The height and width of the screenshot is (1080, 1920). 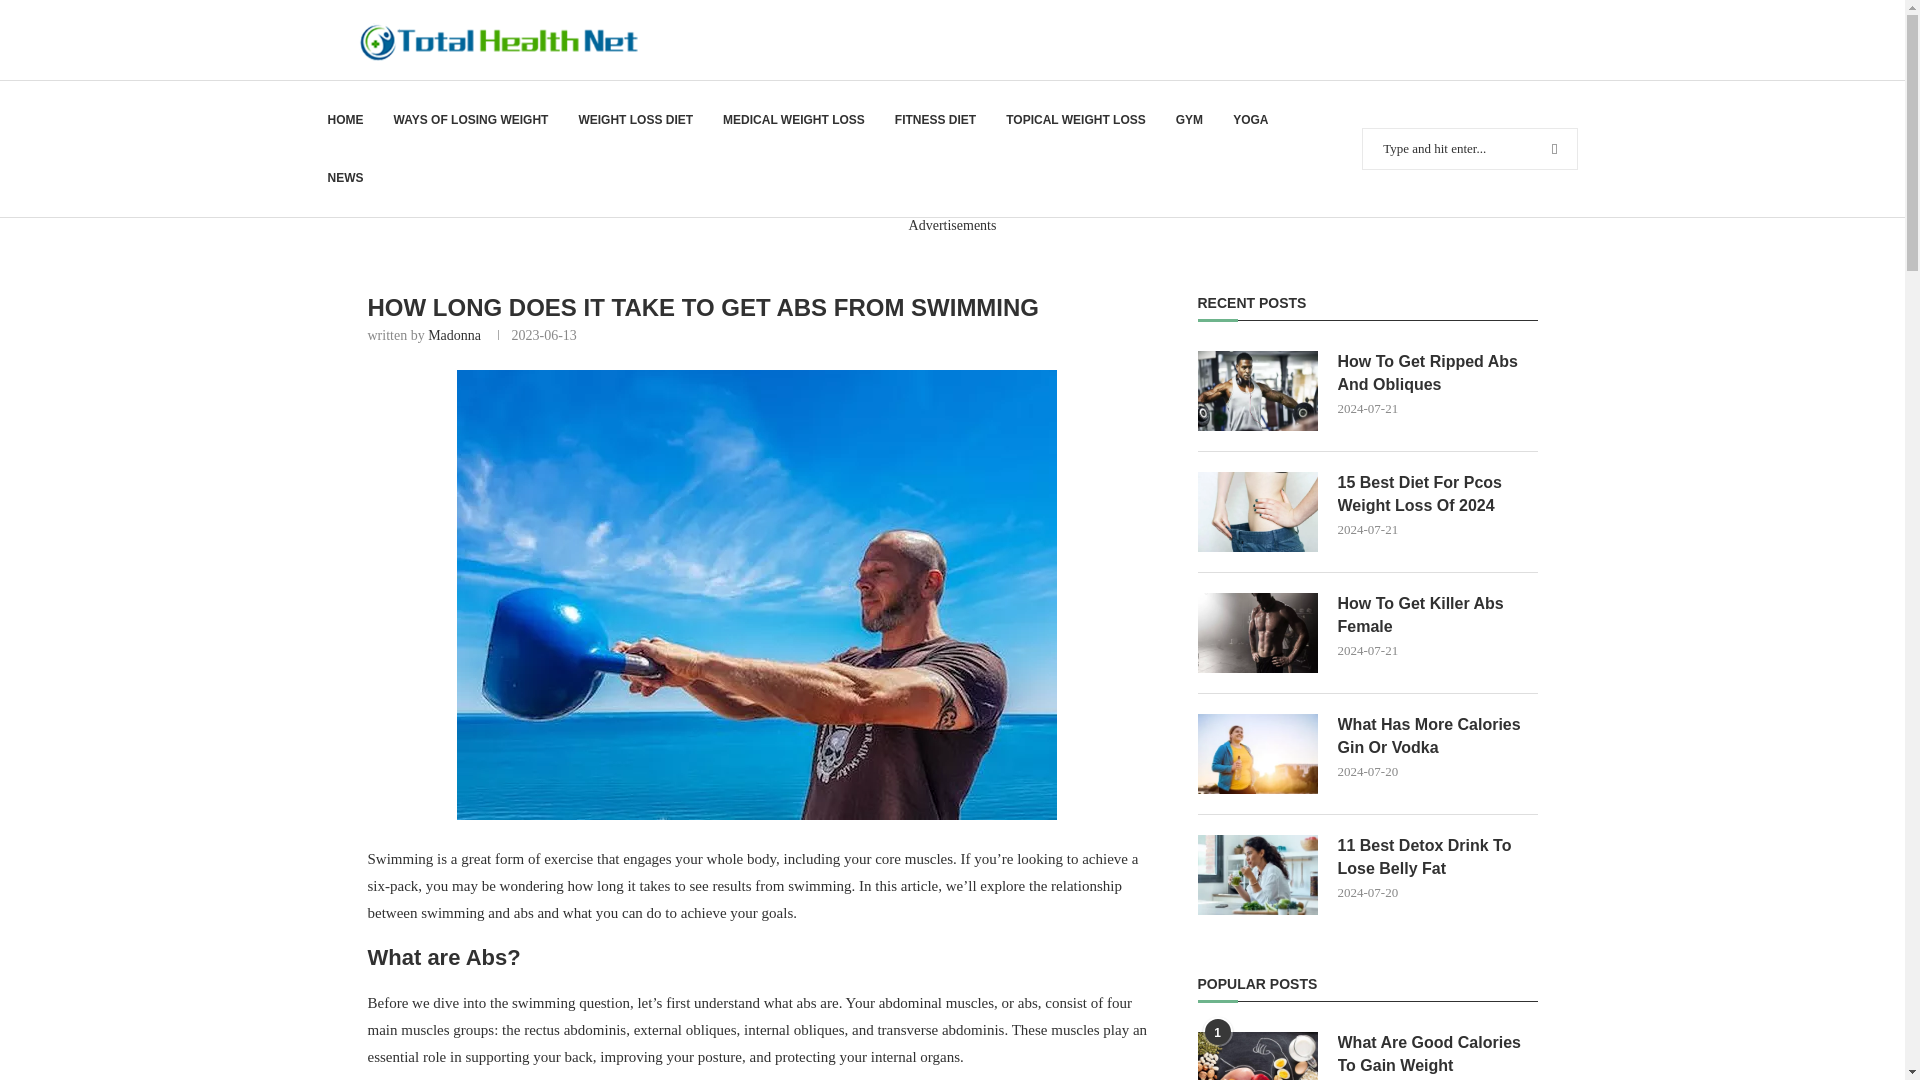 What do you see at coordinates (635, 120) in the screenshot?
I see `WEIGHT LOSS DIET` at bounding box center [635, 120].